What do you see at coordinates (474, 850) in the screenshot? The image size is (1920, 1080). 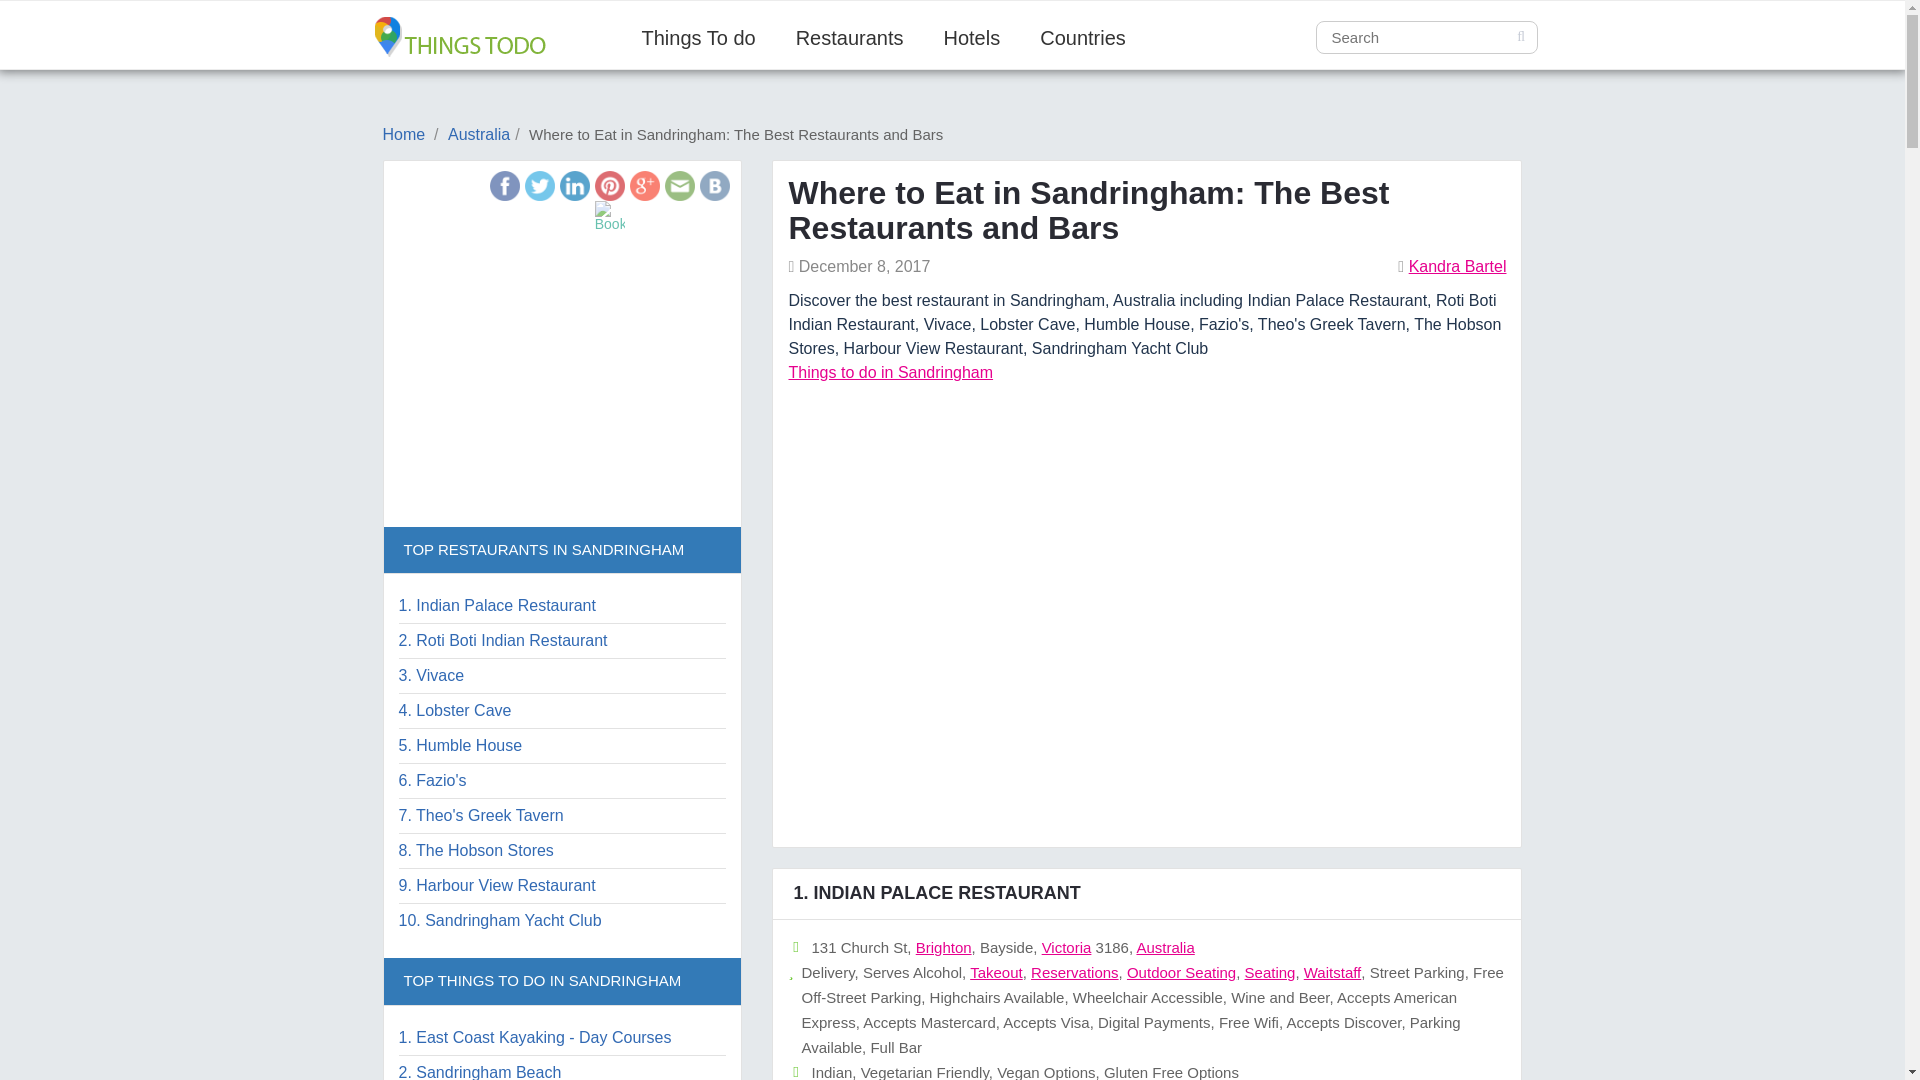 I see `The Hobson Stores` at bounding box center [474, 850].